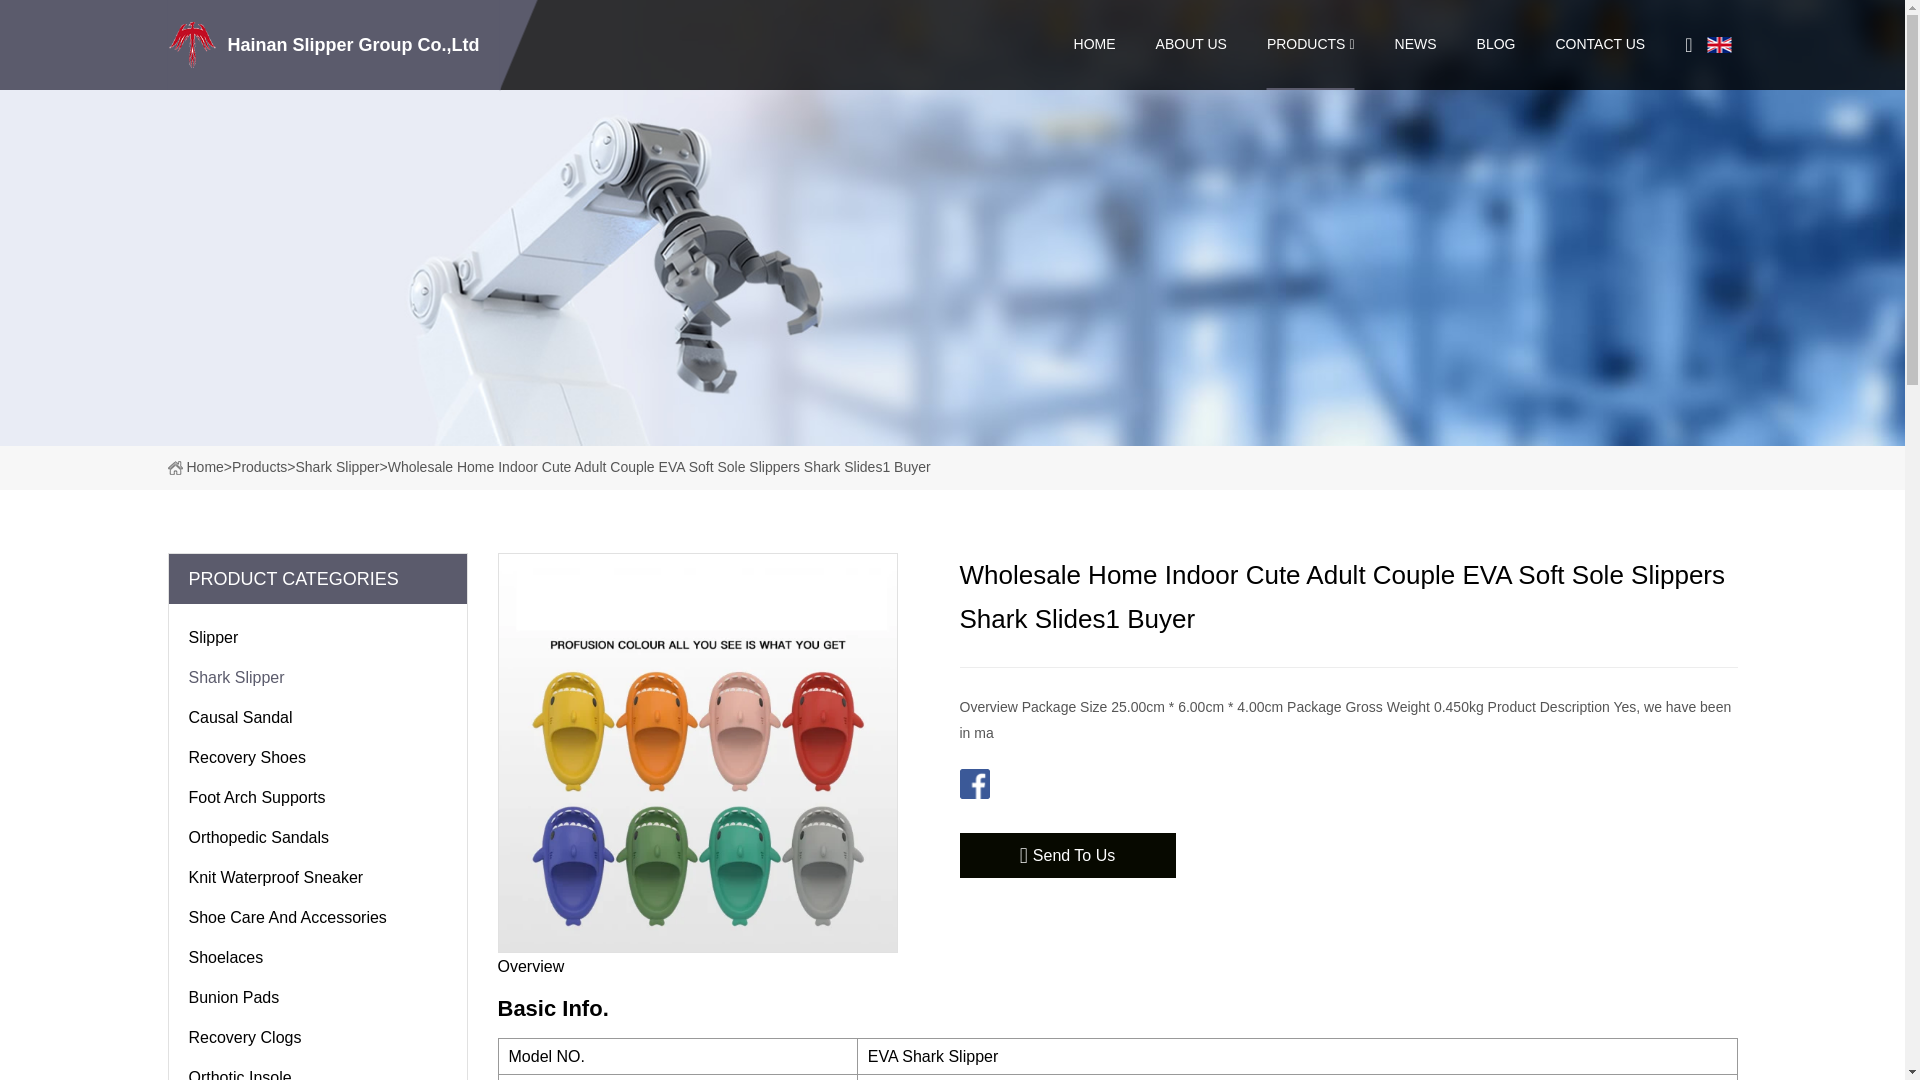 The image size is (1920, 1080). Describe the element at coordinates (336, 467) in the screenshot. I see `Shark Slipper` at that location.